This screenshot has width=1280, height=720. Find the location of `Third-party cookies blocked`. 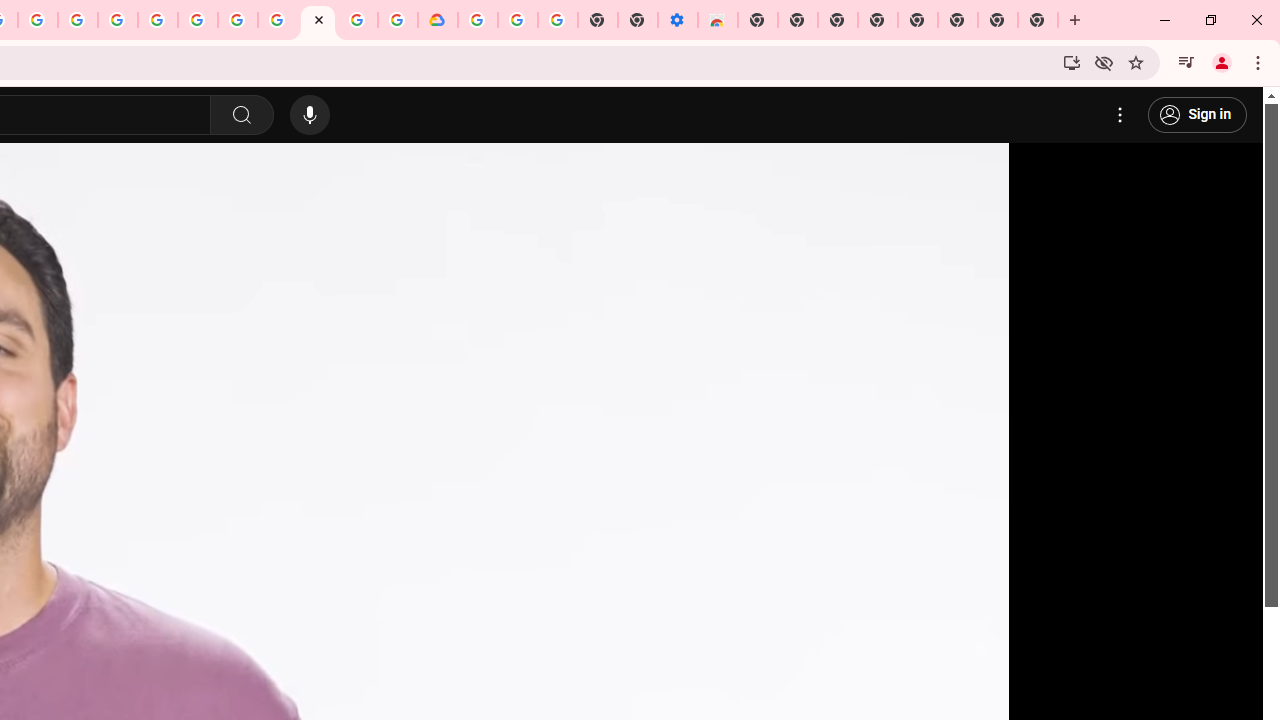

Third-party cookies blocked is located at coordinates (1104, 62).